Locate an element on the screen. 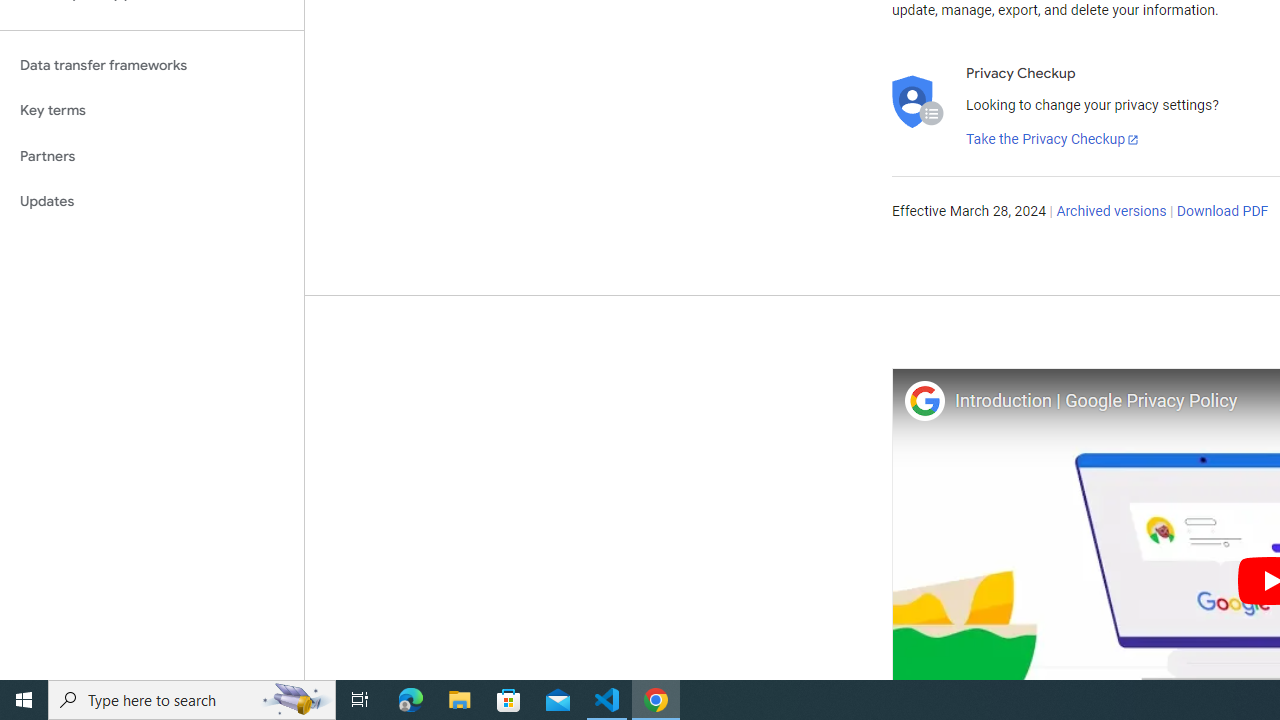 Image resolution: width=1280 pixels, height=720 pixels. Data transfer frameworks is located at coordinates (152, 65).